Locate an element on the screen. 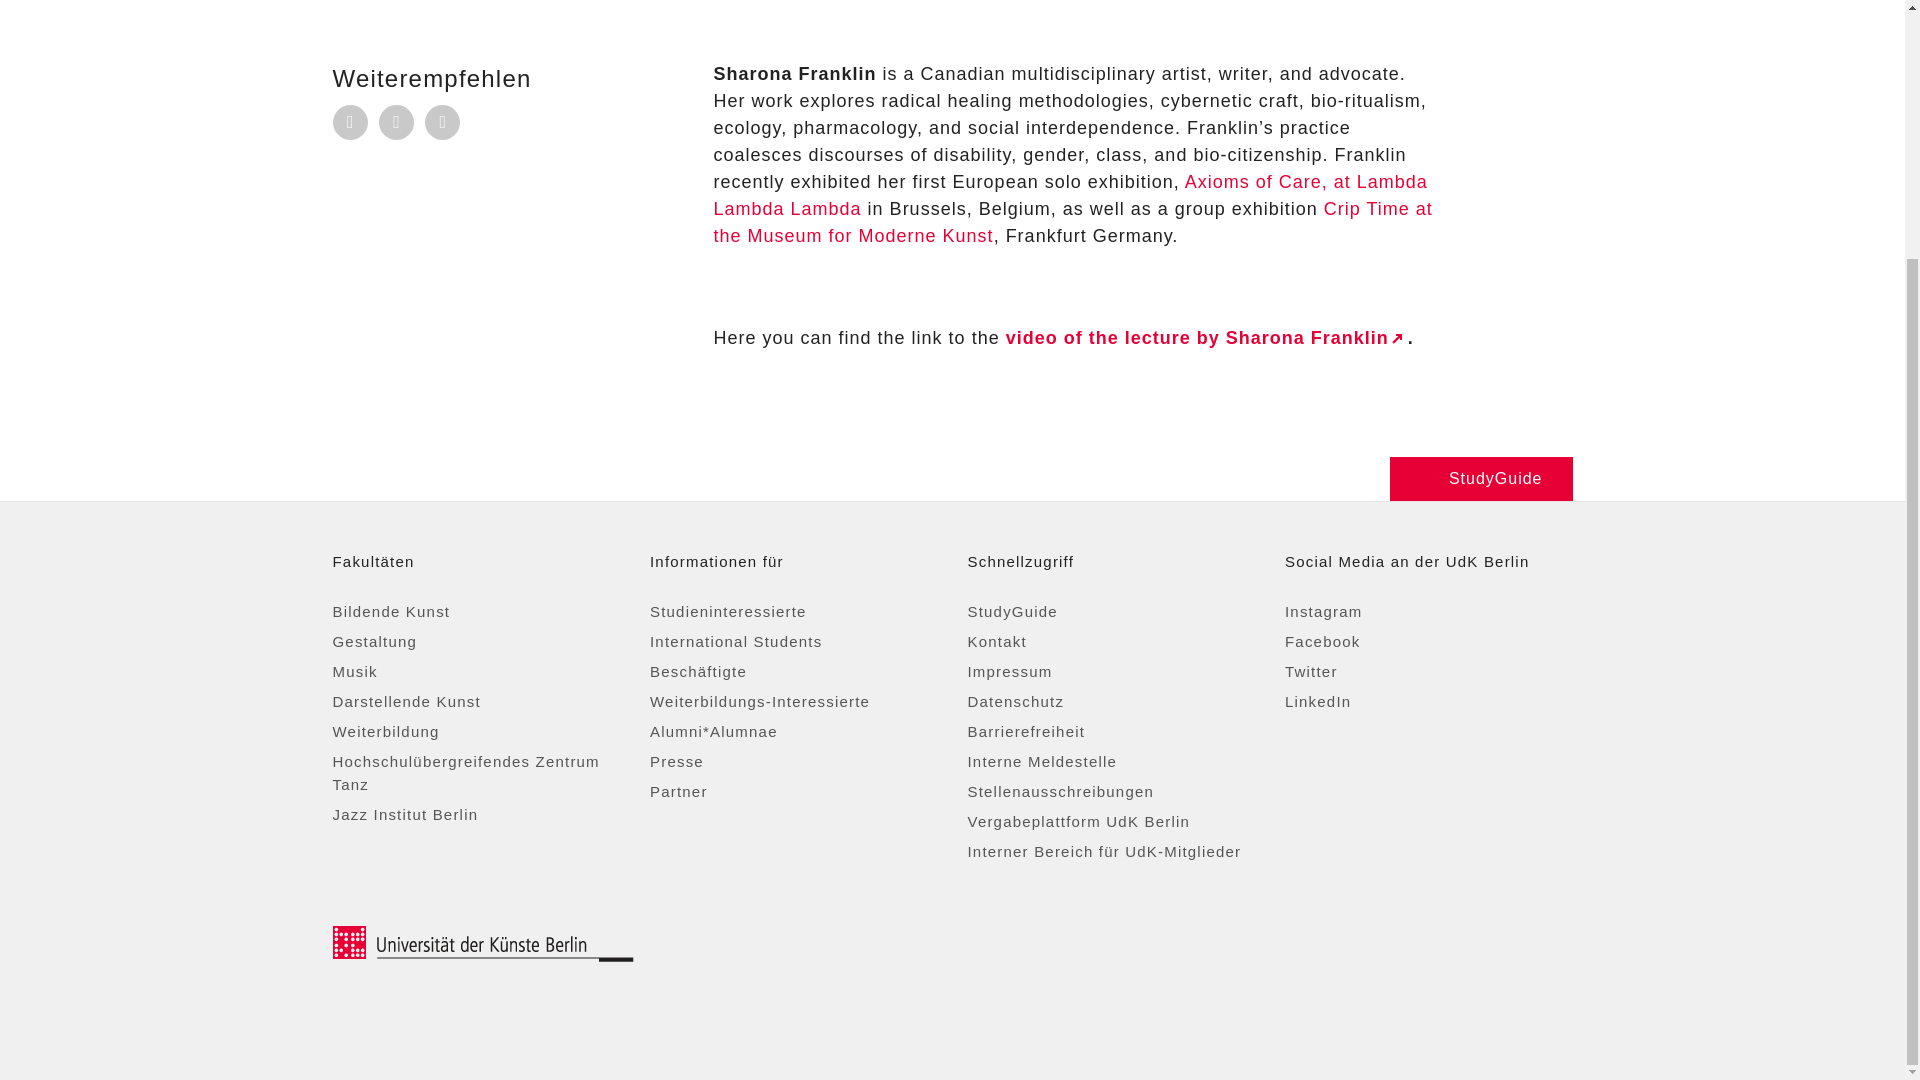 Image resolution: width=1920 pixels, height=1080 pixels. Seite auf Twitter weiterempfehlen is located at coordinates (442, 122).